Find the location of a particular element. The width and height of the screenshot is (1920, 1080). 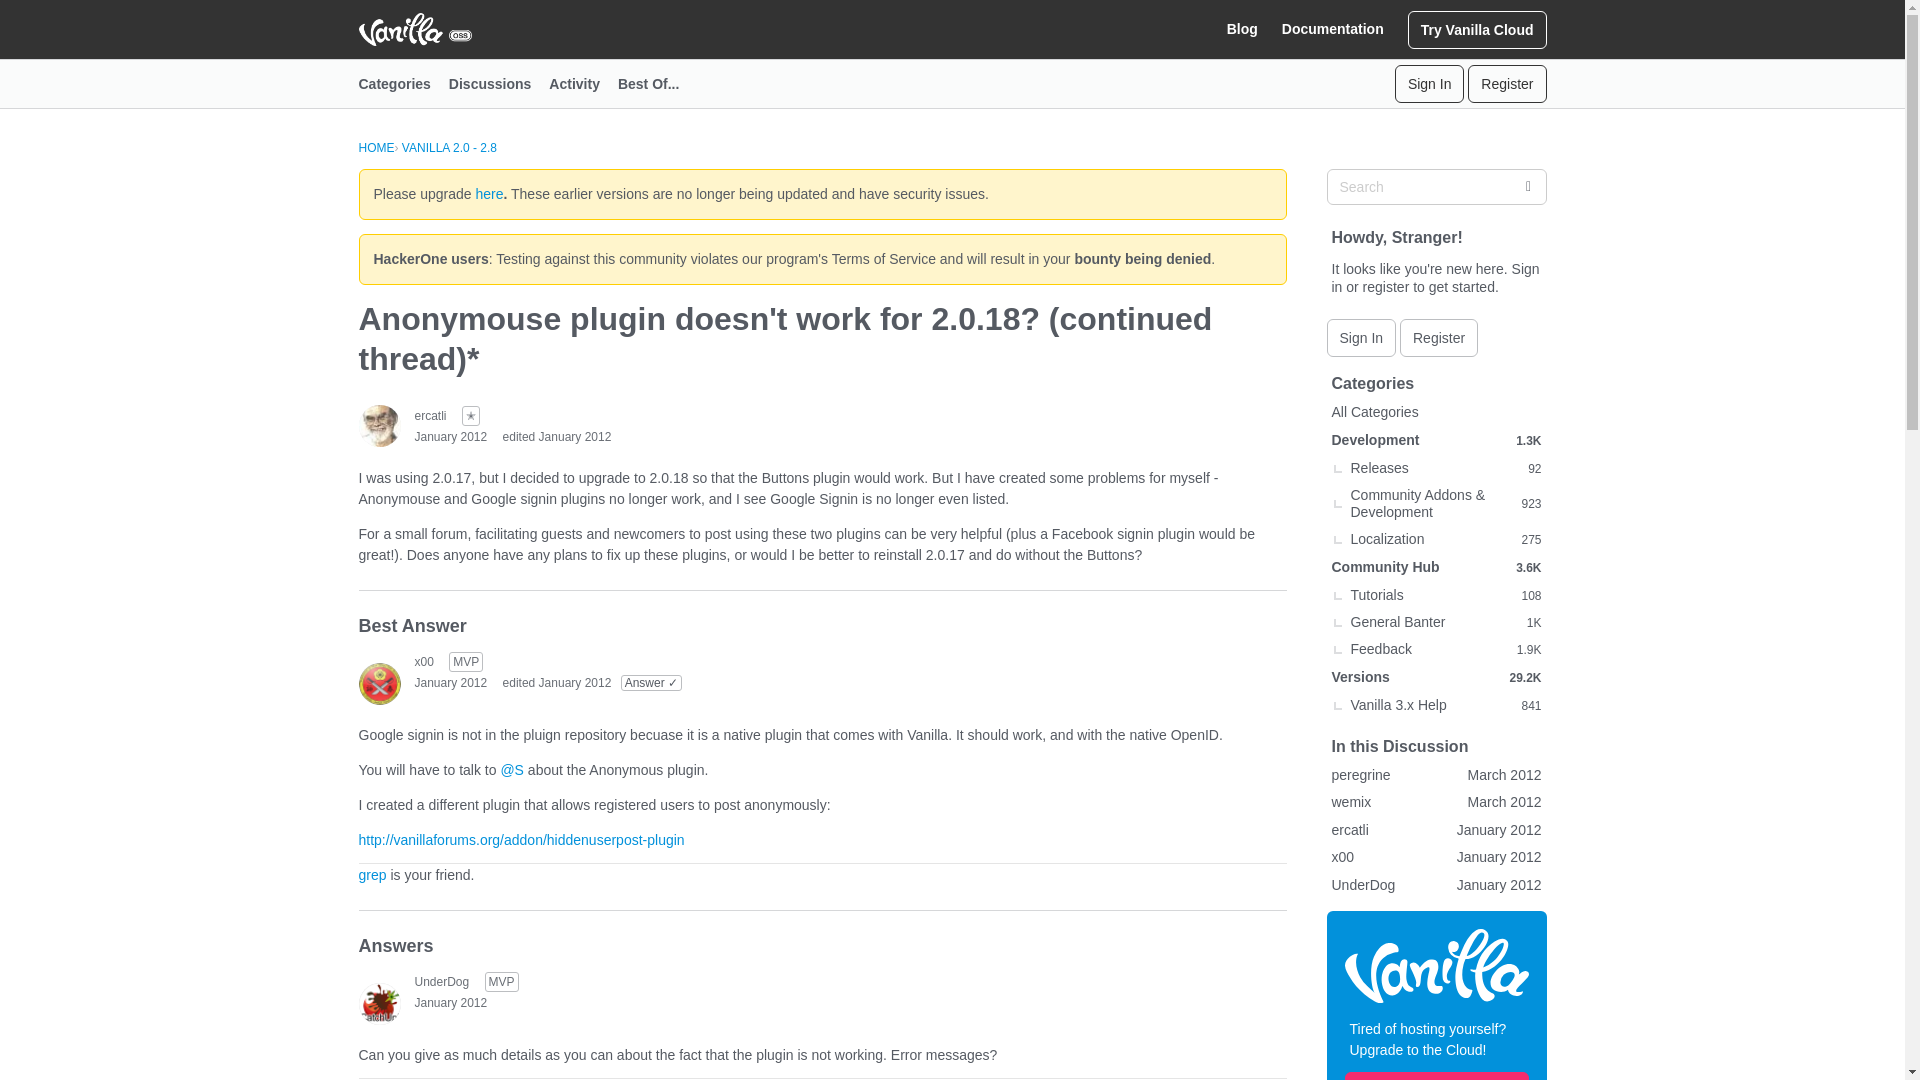

Go is located at coordinates (1527, 186).